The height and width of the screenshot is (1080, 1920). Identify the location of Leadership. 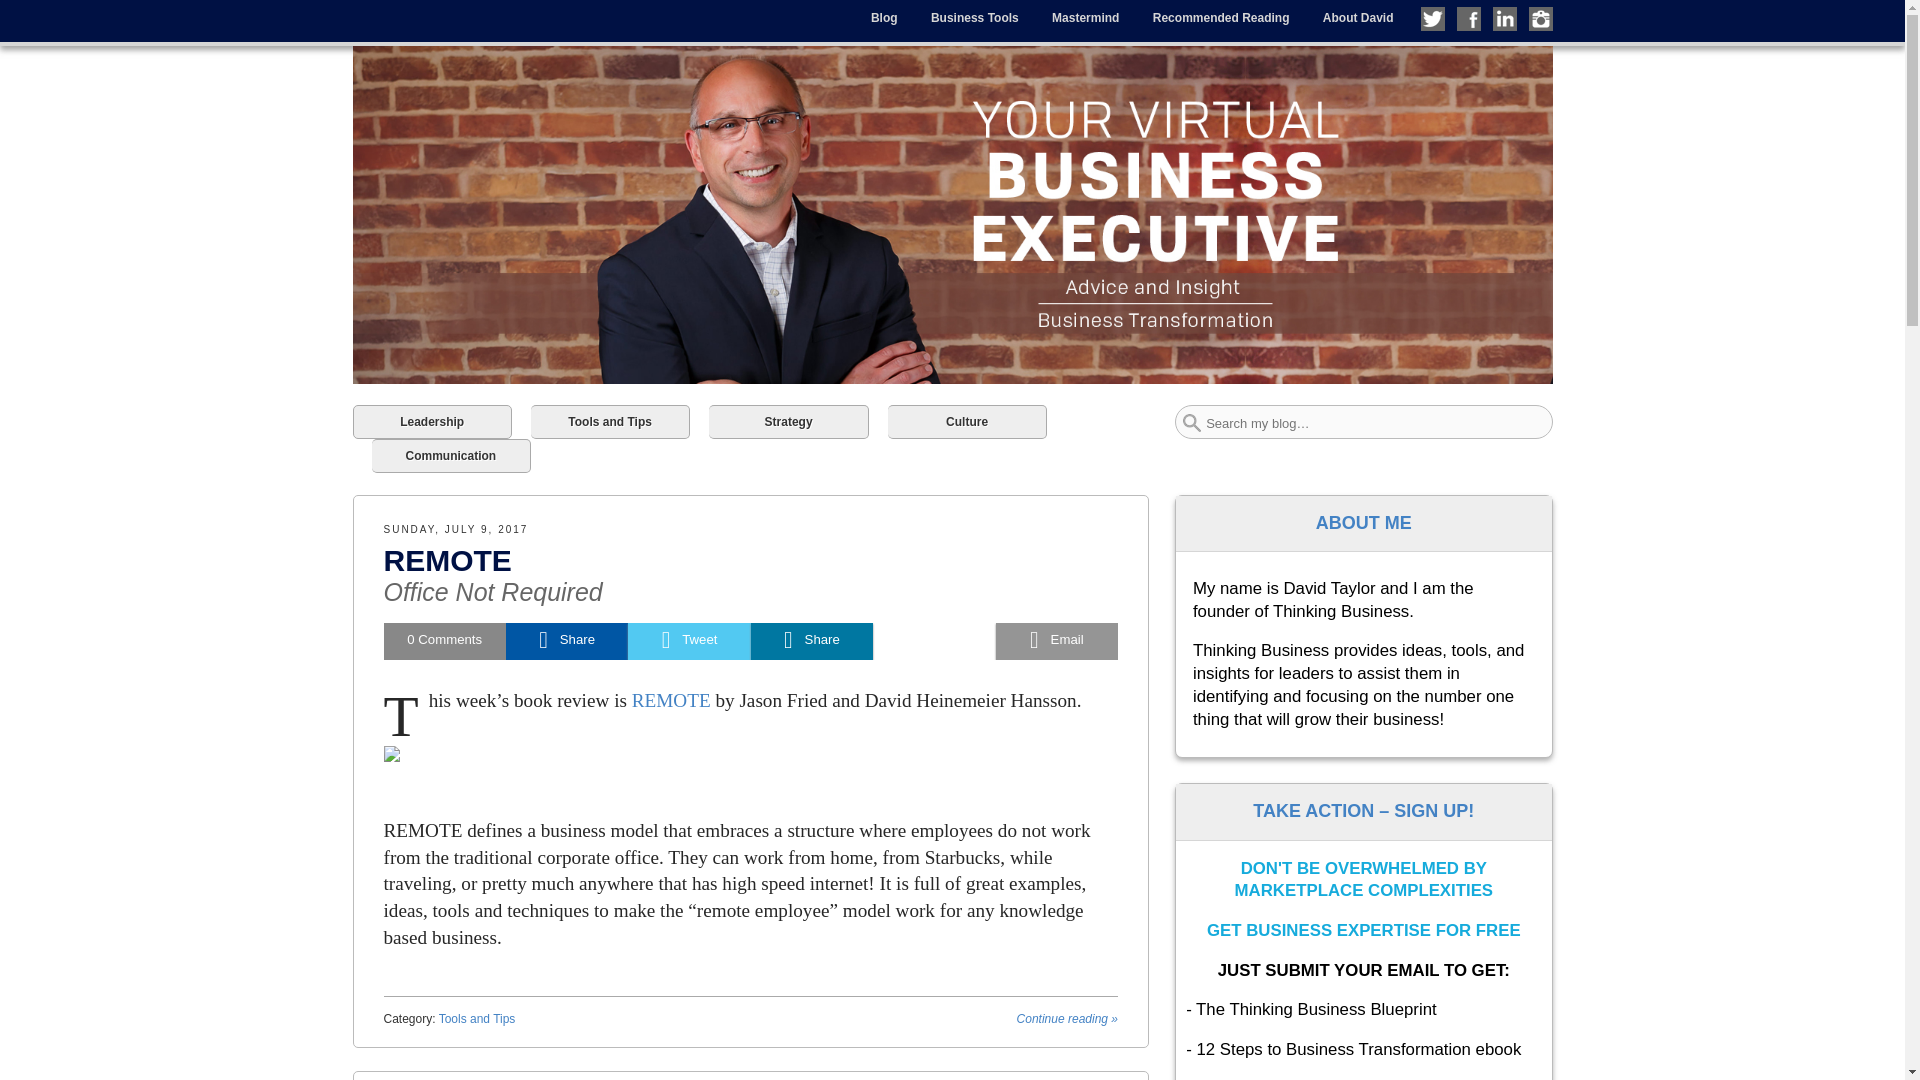
(430, 422).